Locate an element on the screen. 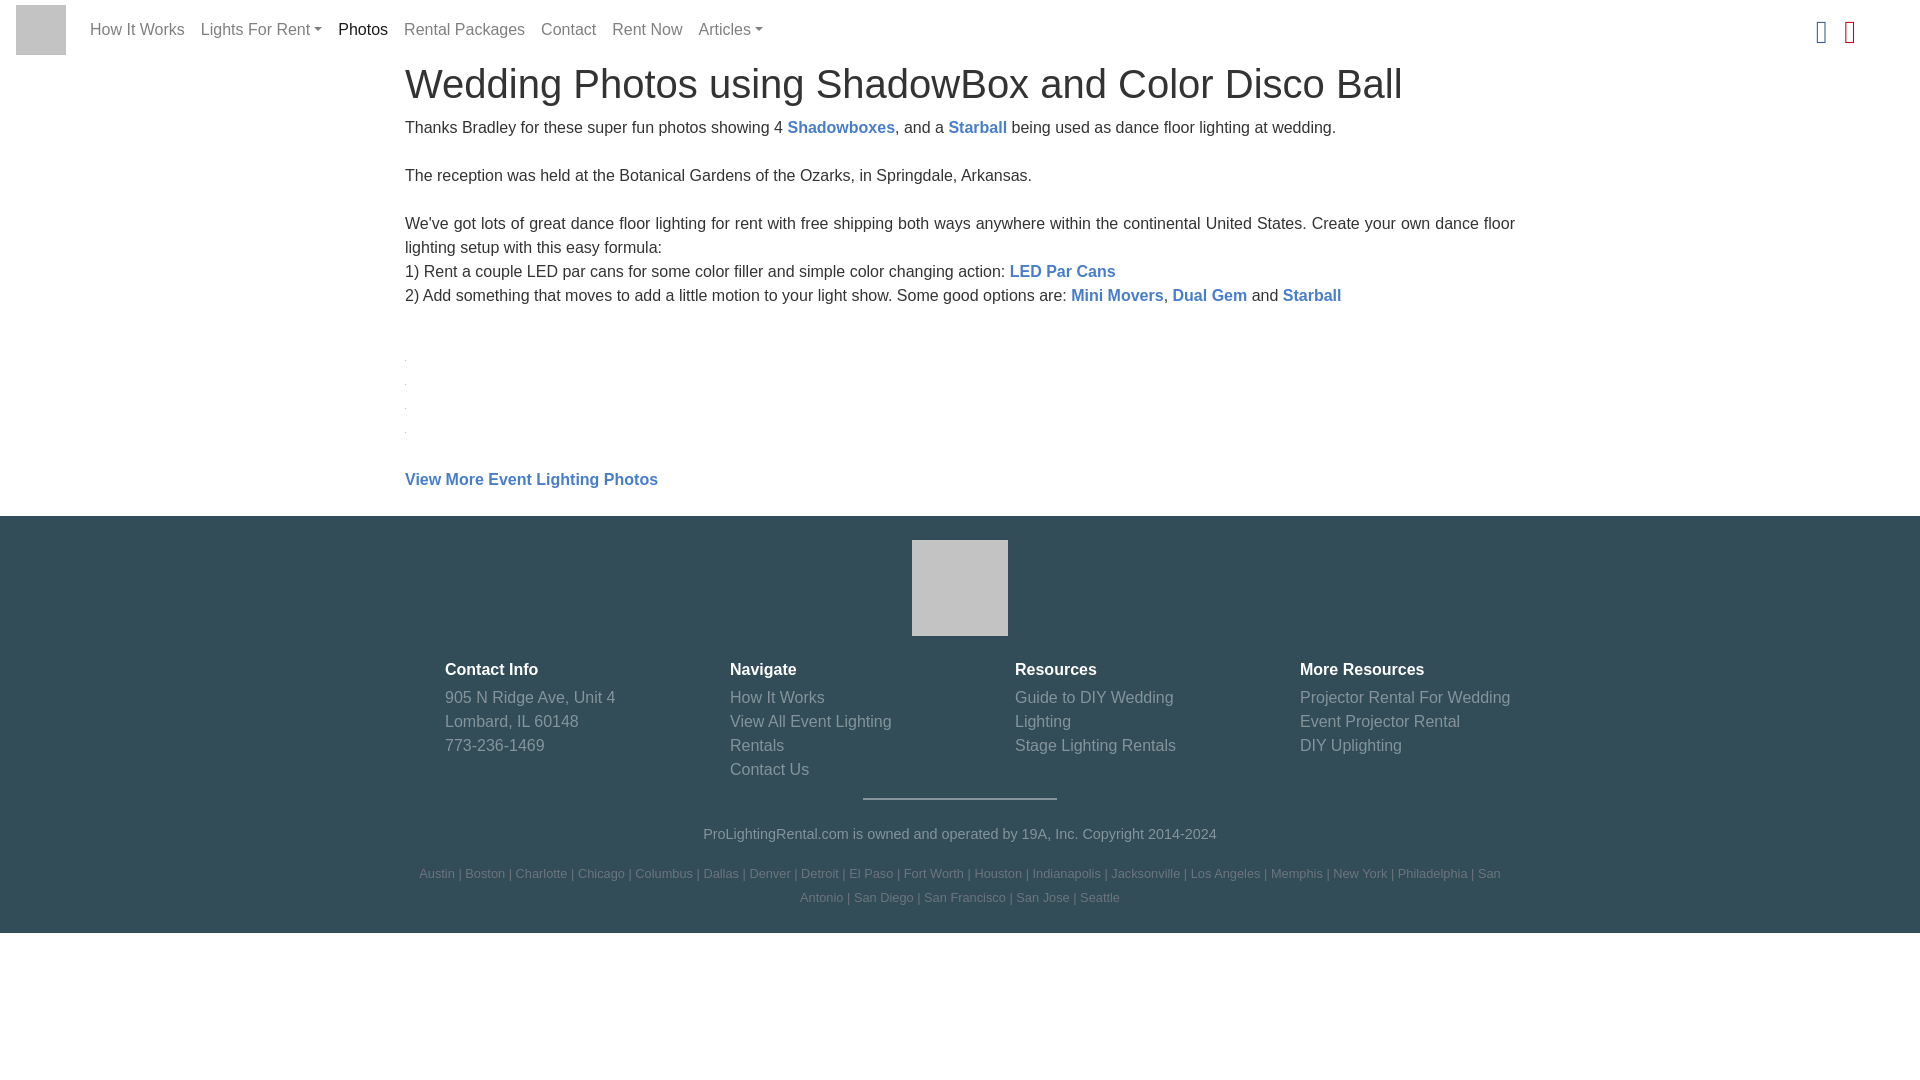  Starball is located at coordinates (977, 127).